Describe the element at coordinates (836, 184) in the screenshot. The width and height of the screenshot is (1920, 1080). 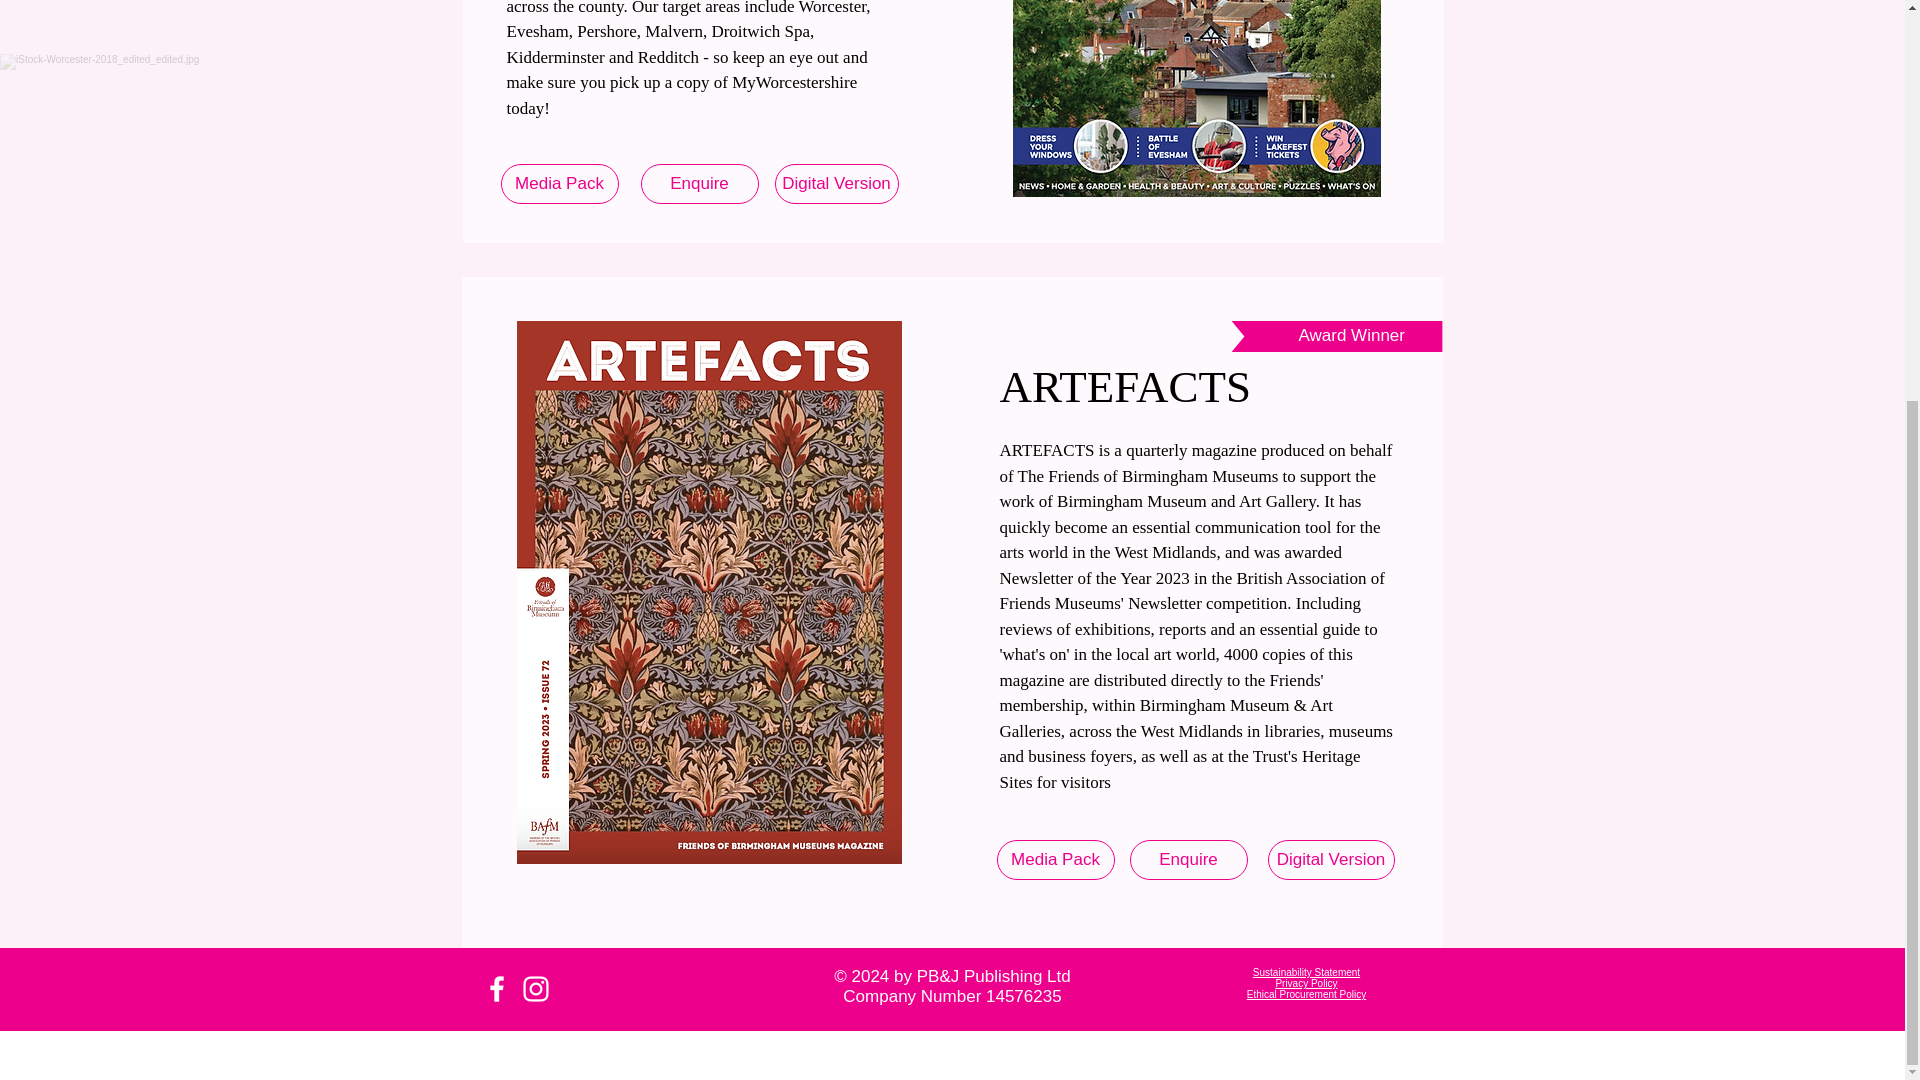
I see `Digital Version` at that location.